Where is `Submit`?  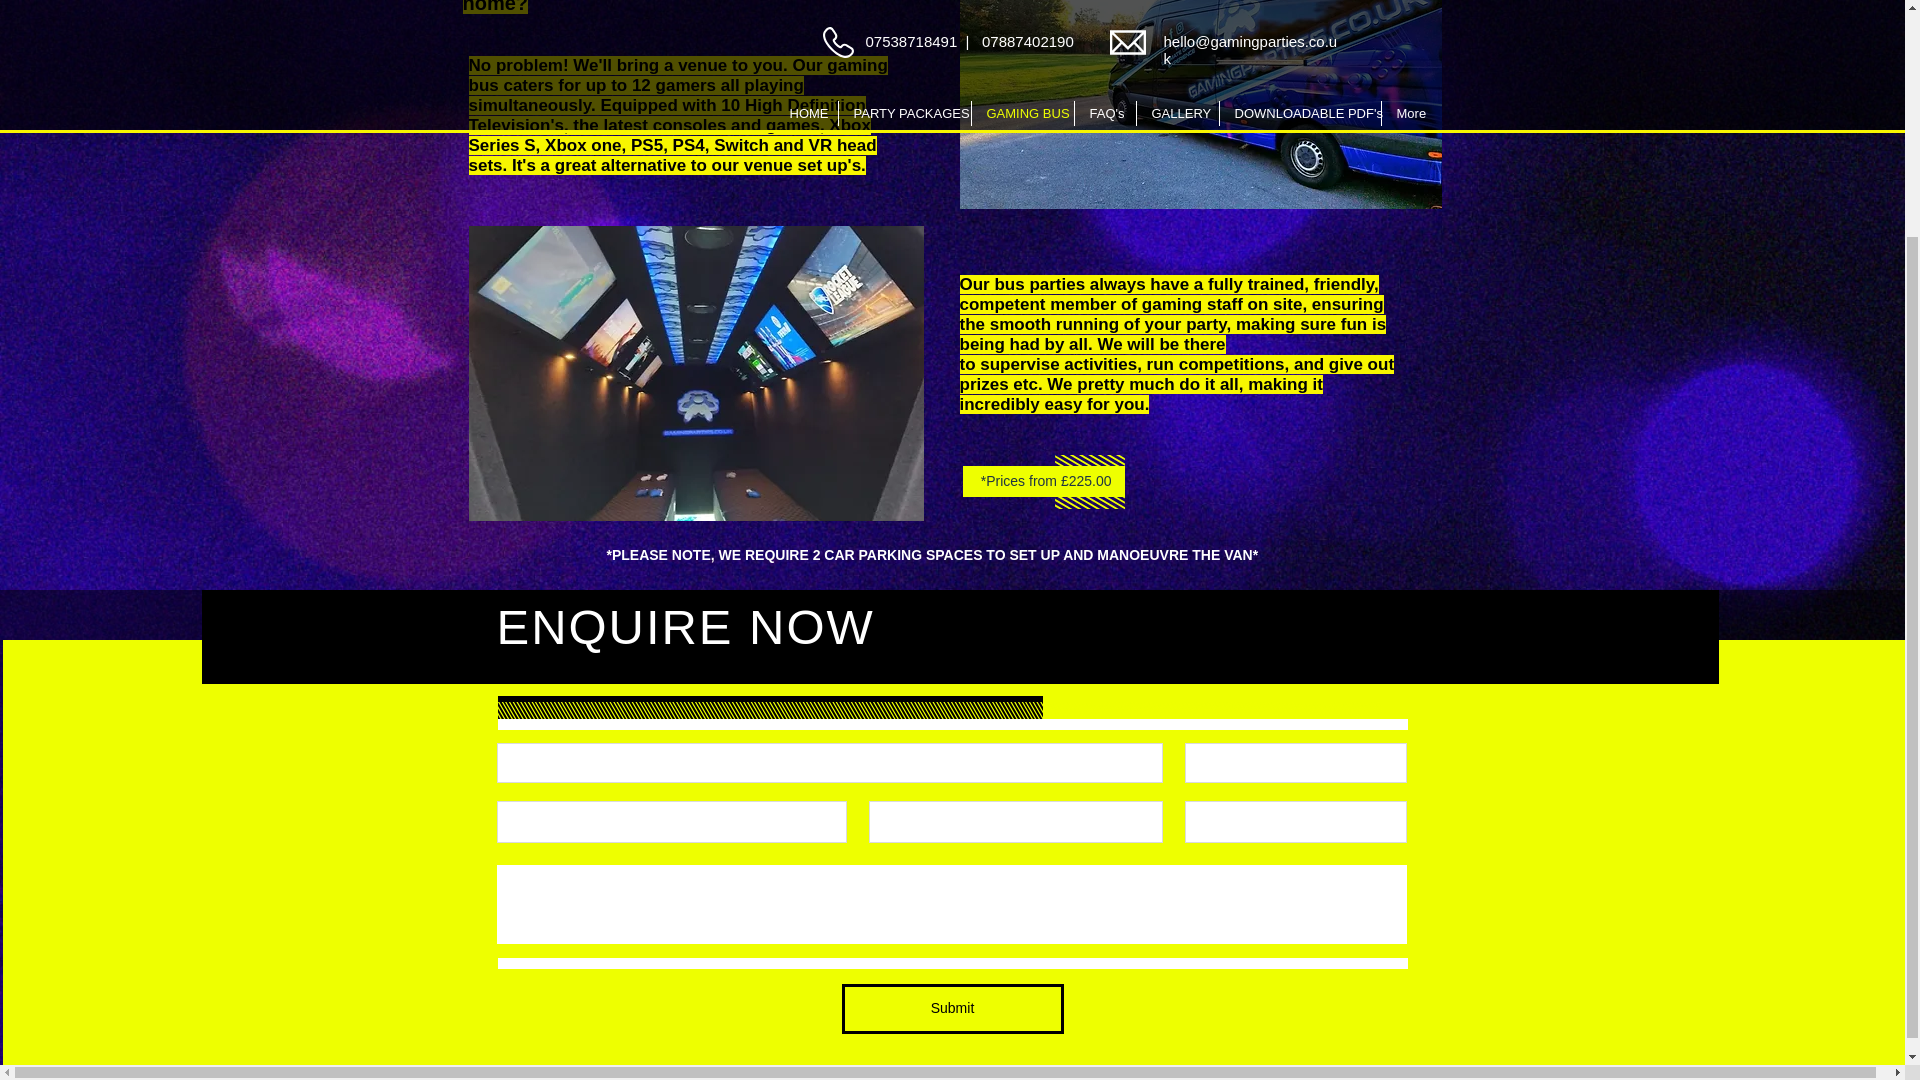 Submit is located at coordinates (952, 1008).